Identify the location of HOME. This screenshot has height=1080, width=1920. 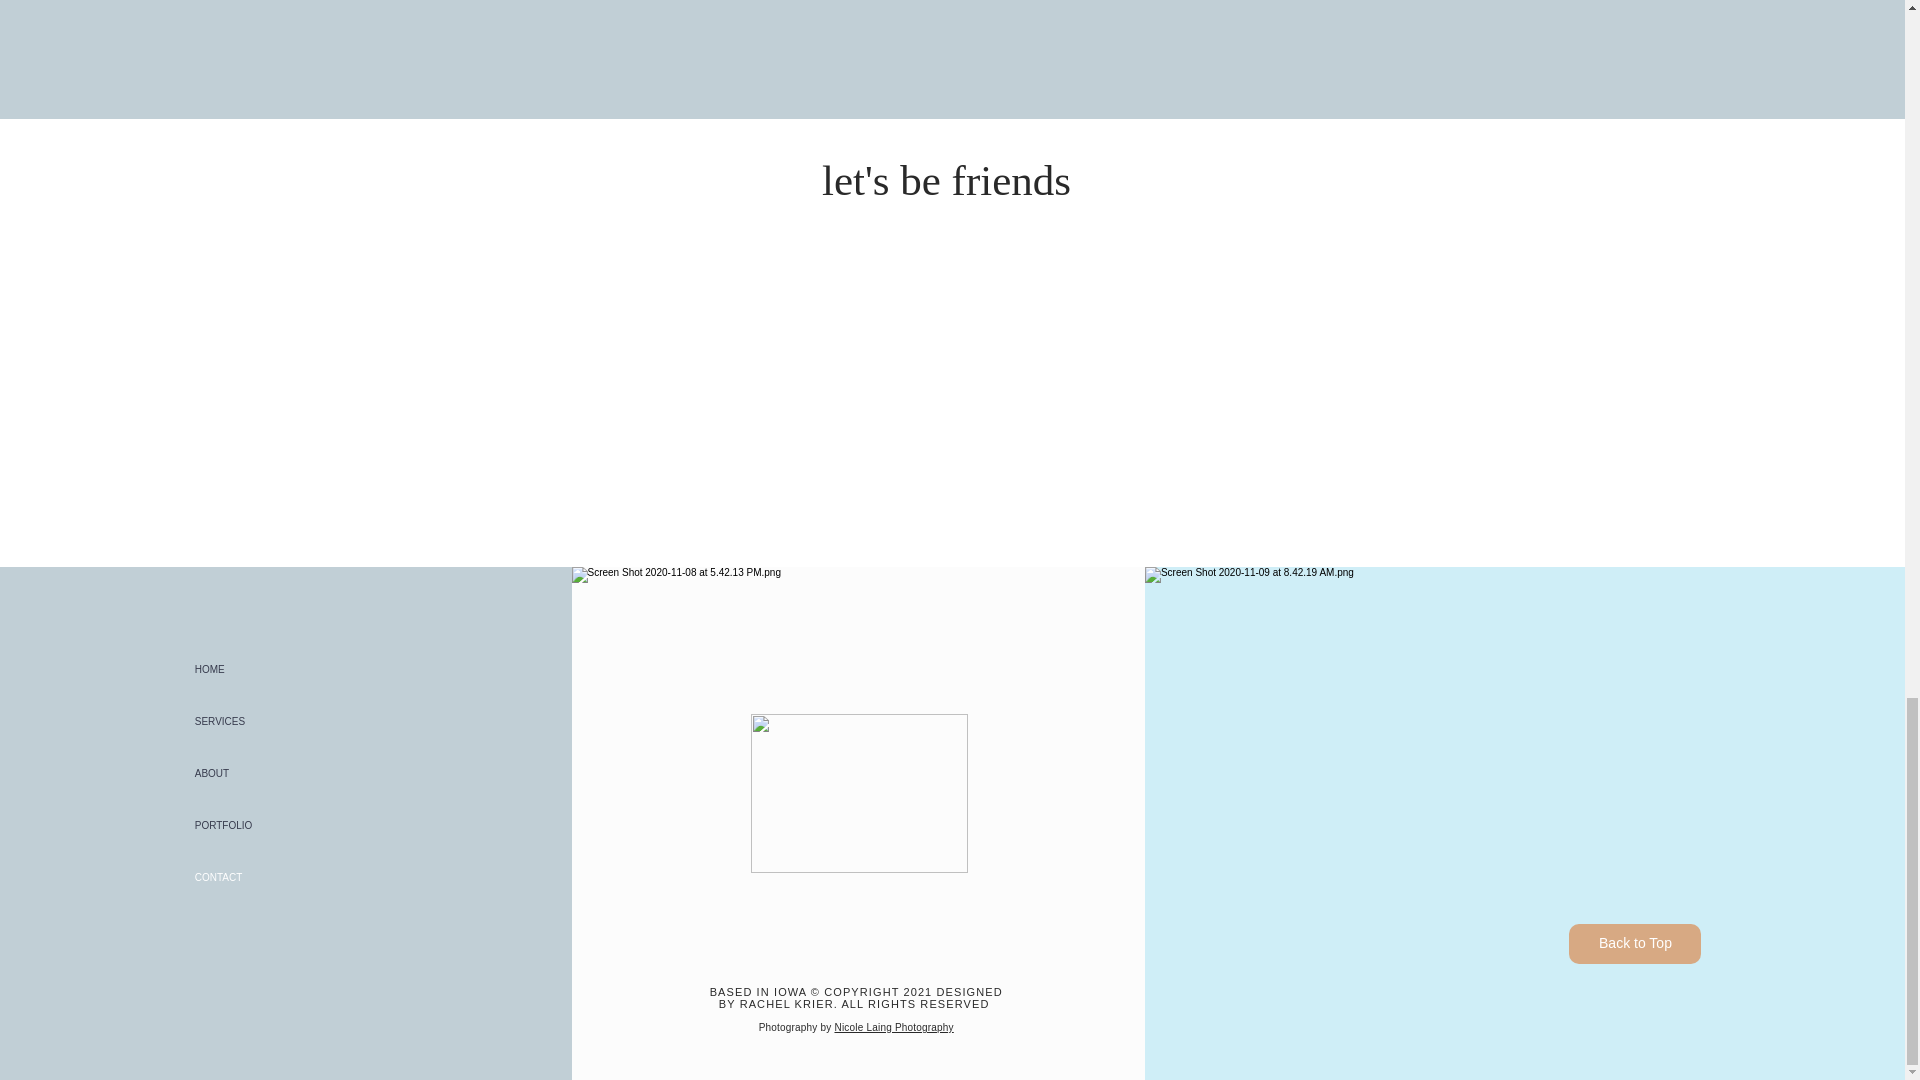
(269, 669).